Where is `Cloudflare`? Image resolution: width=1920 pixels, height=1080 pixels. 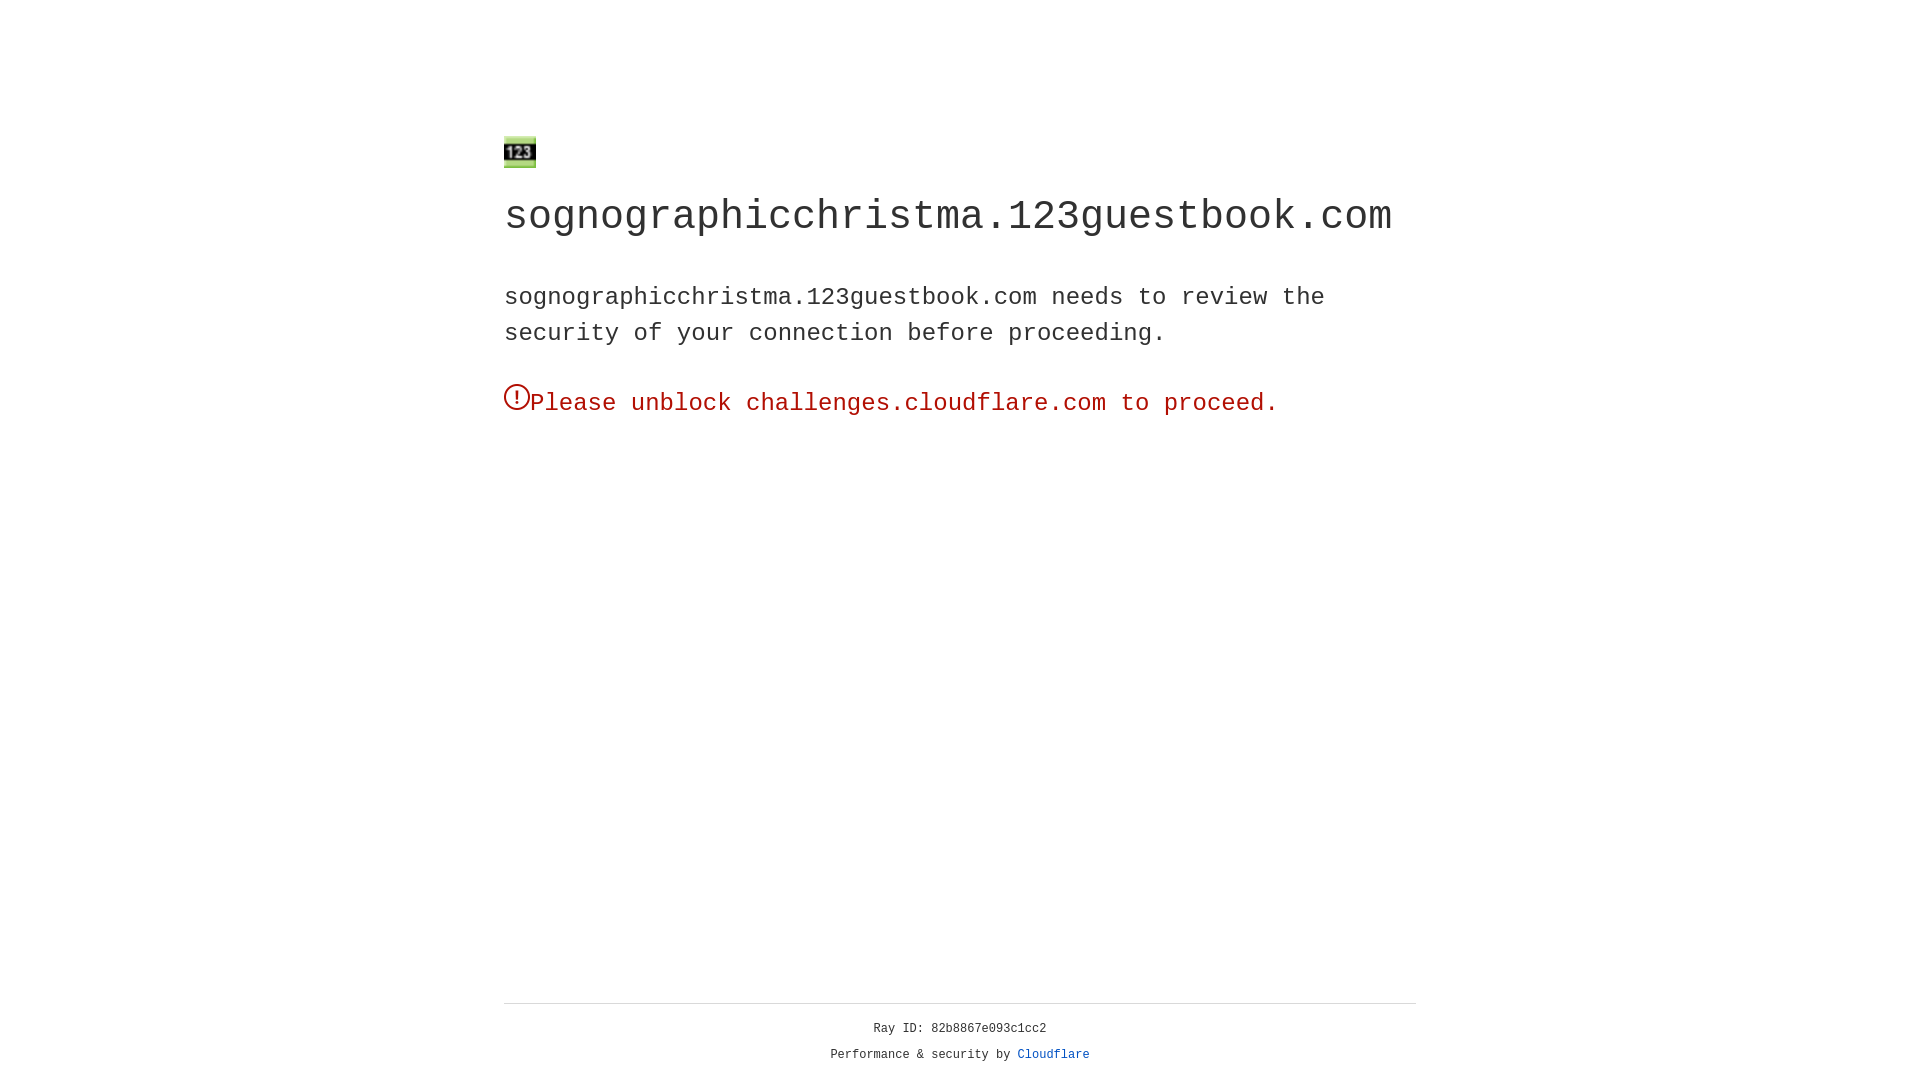
Cloudflare is located at coordinates (1054, 1055).